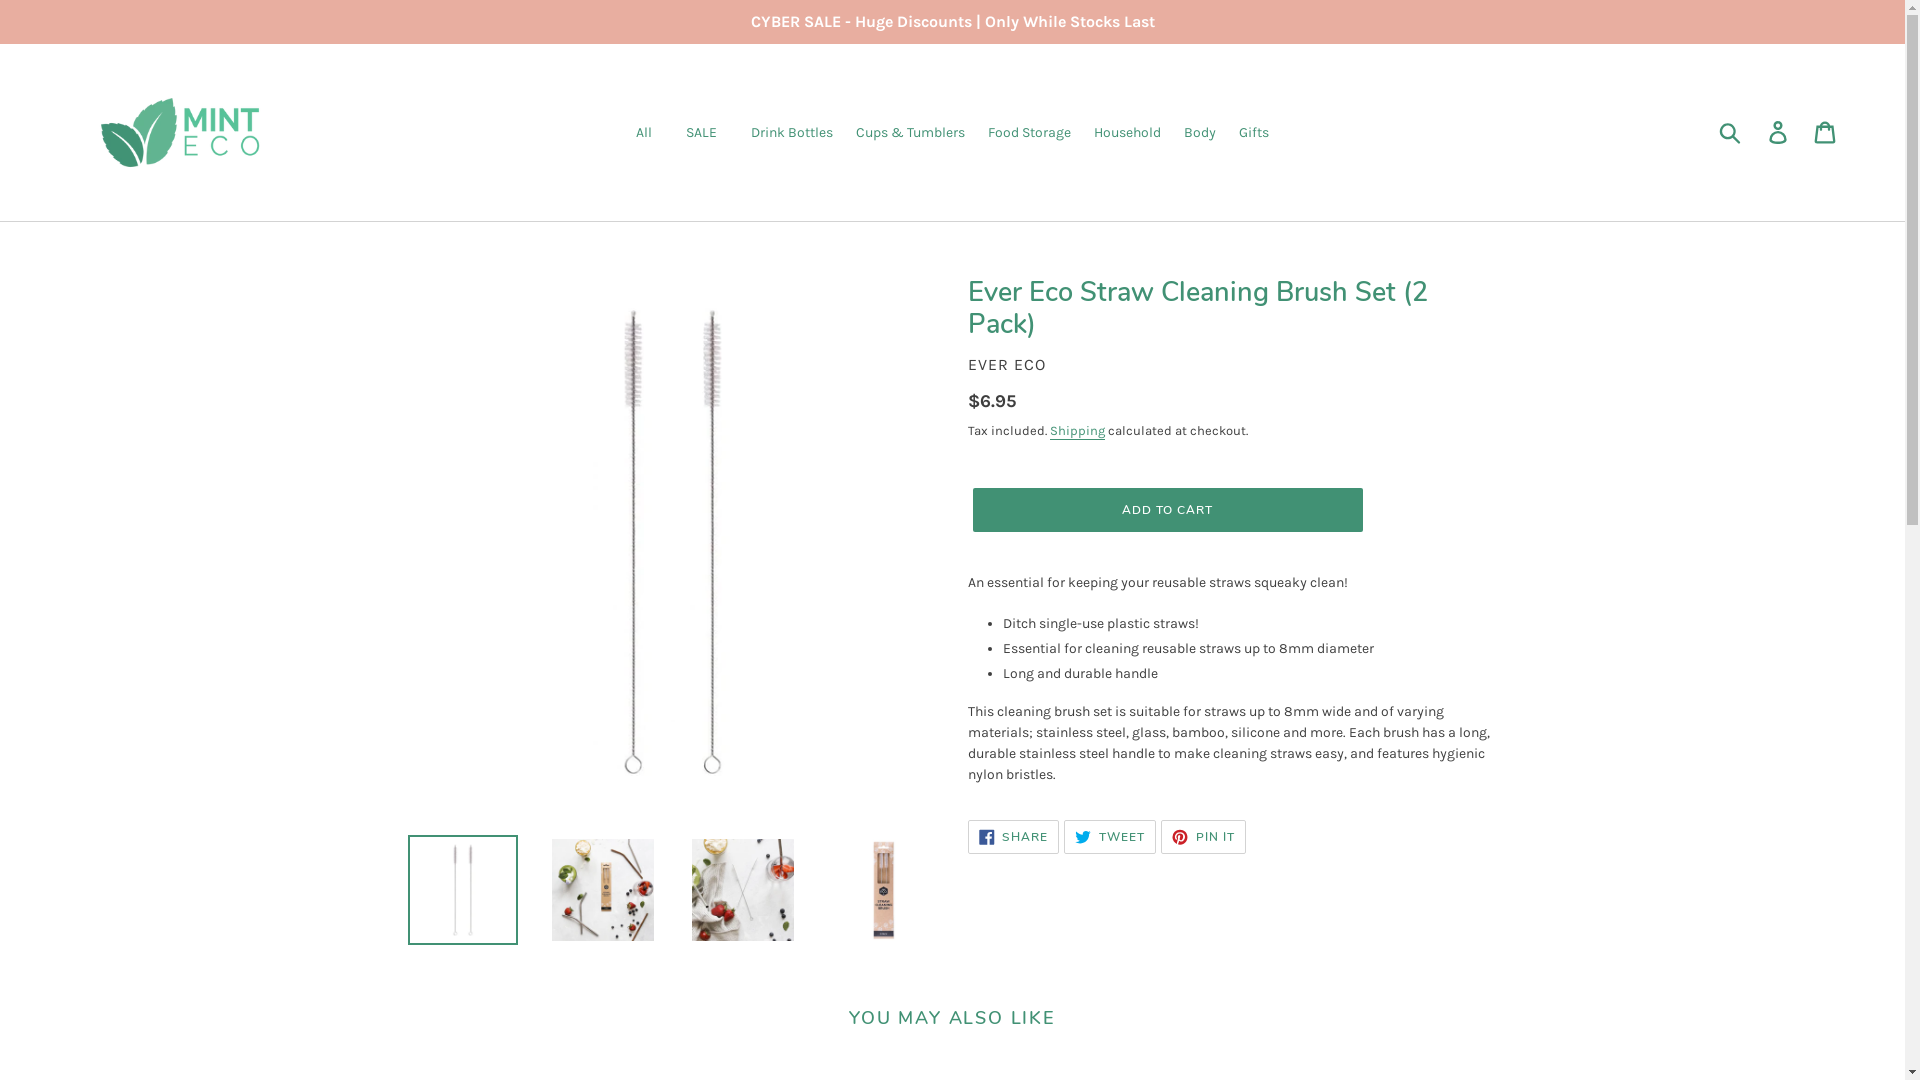 This screenshot has width=1920, height=1080. I want to click on Cart, so click(1826, 132).